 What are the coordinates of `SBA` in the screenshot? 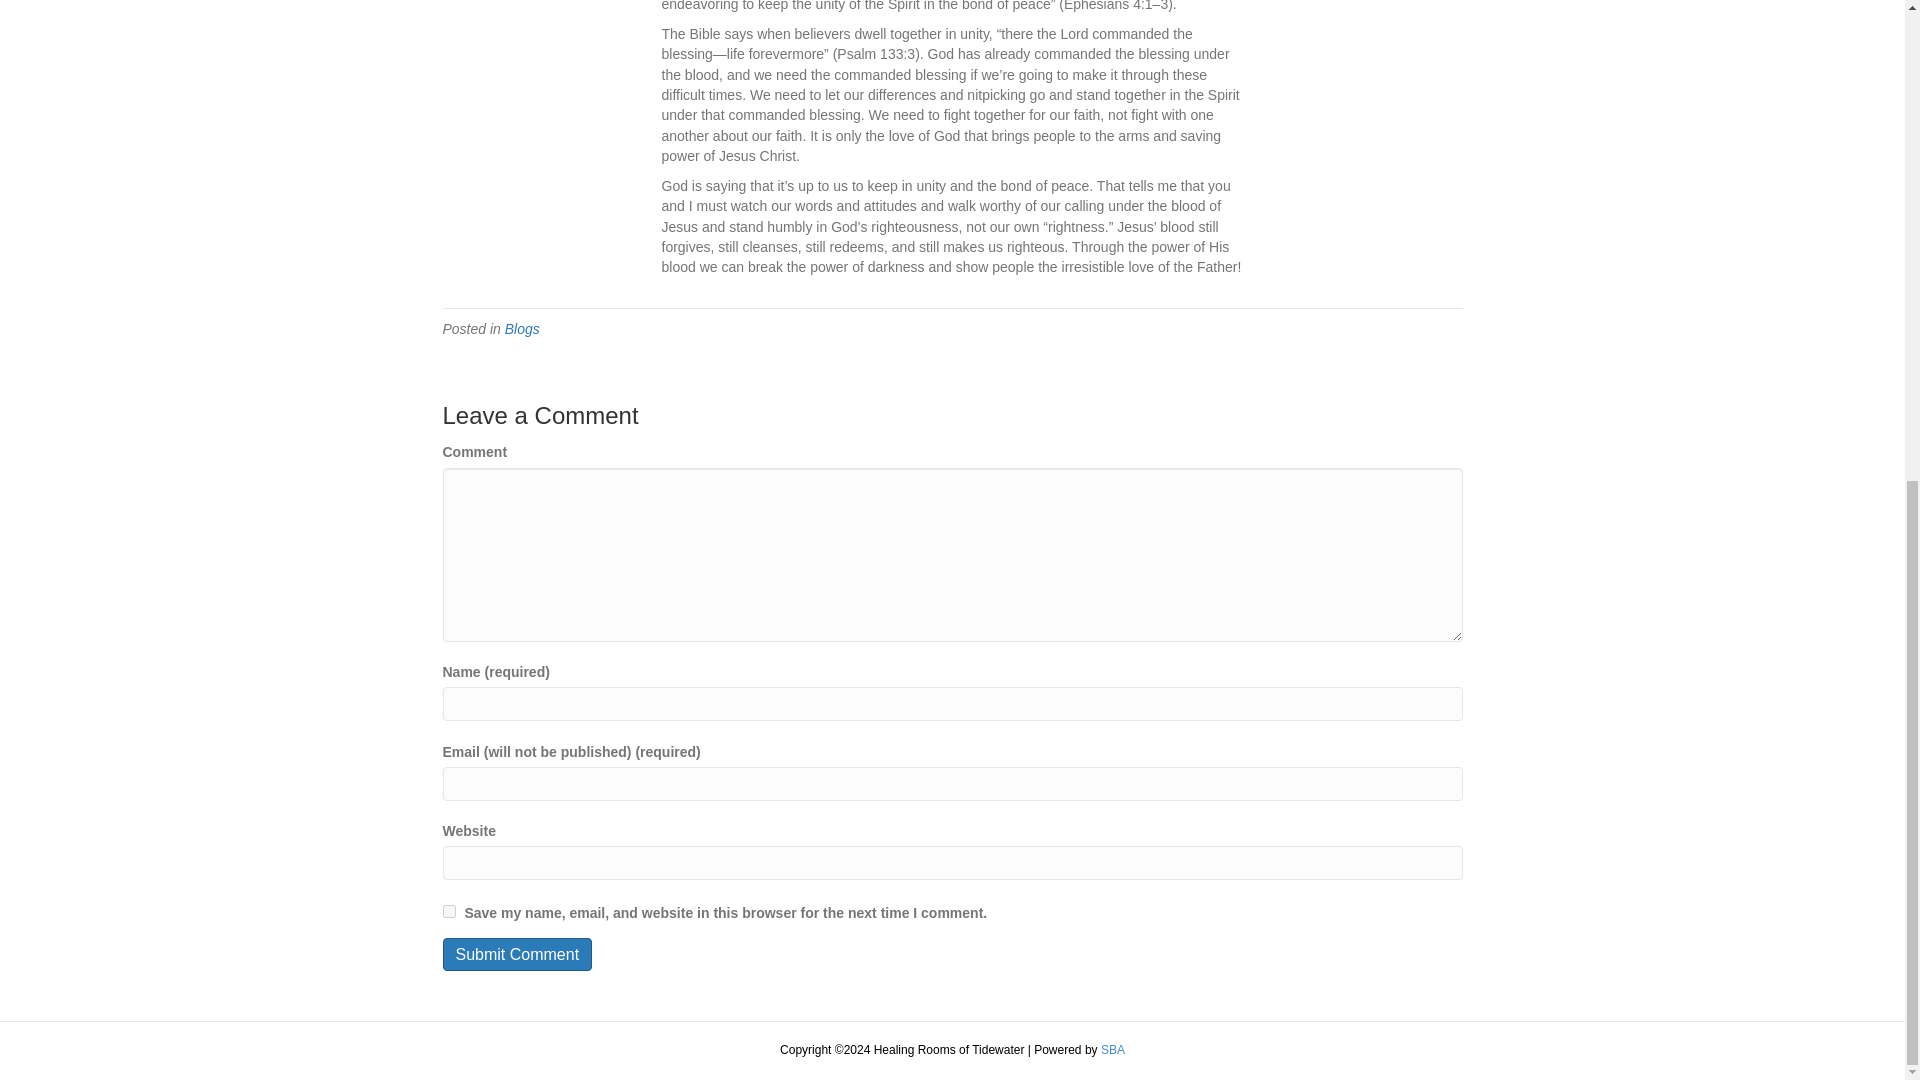 It's located at (1112, 1050).